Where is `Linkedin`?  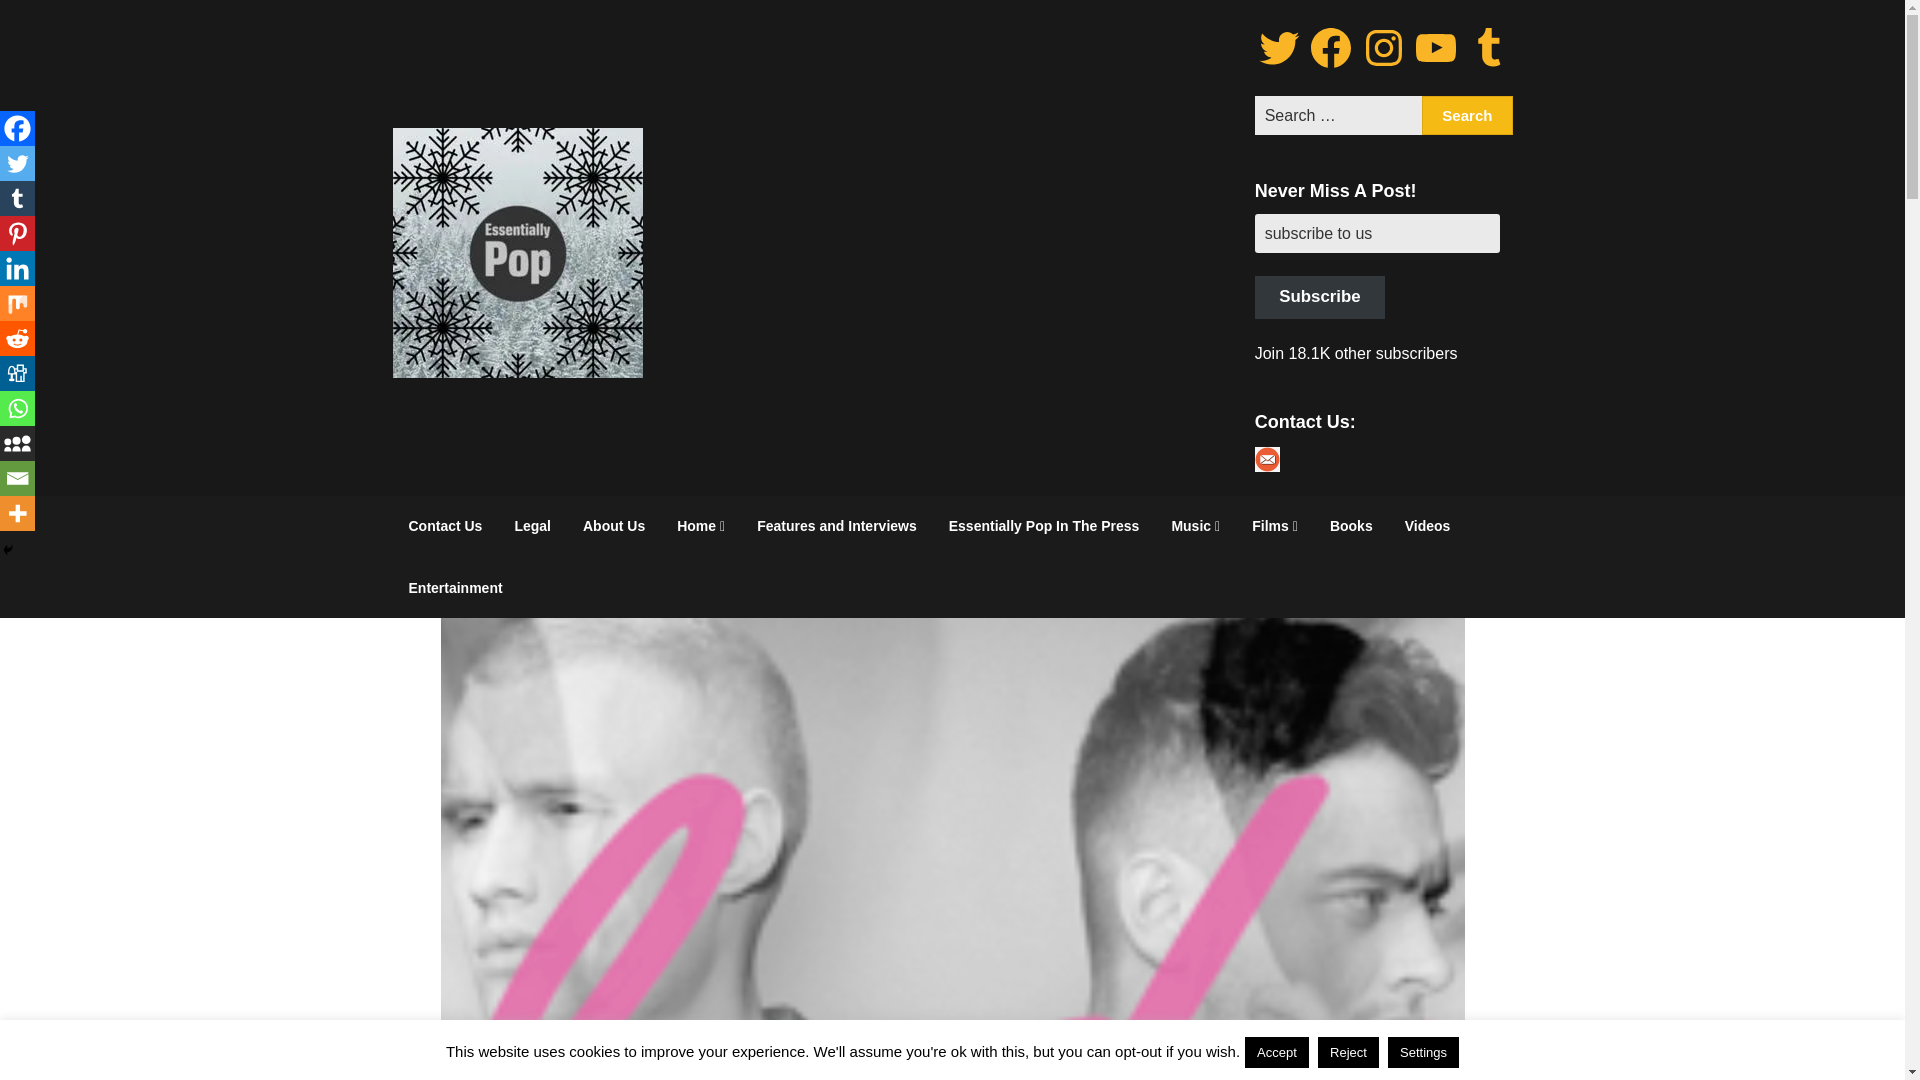 Linkedin is located at coordinates (17, 268).